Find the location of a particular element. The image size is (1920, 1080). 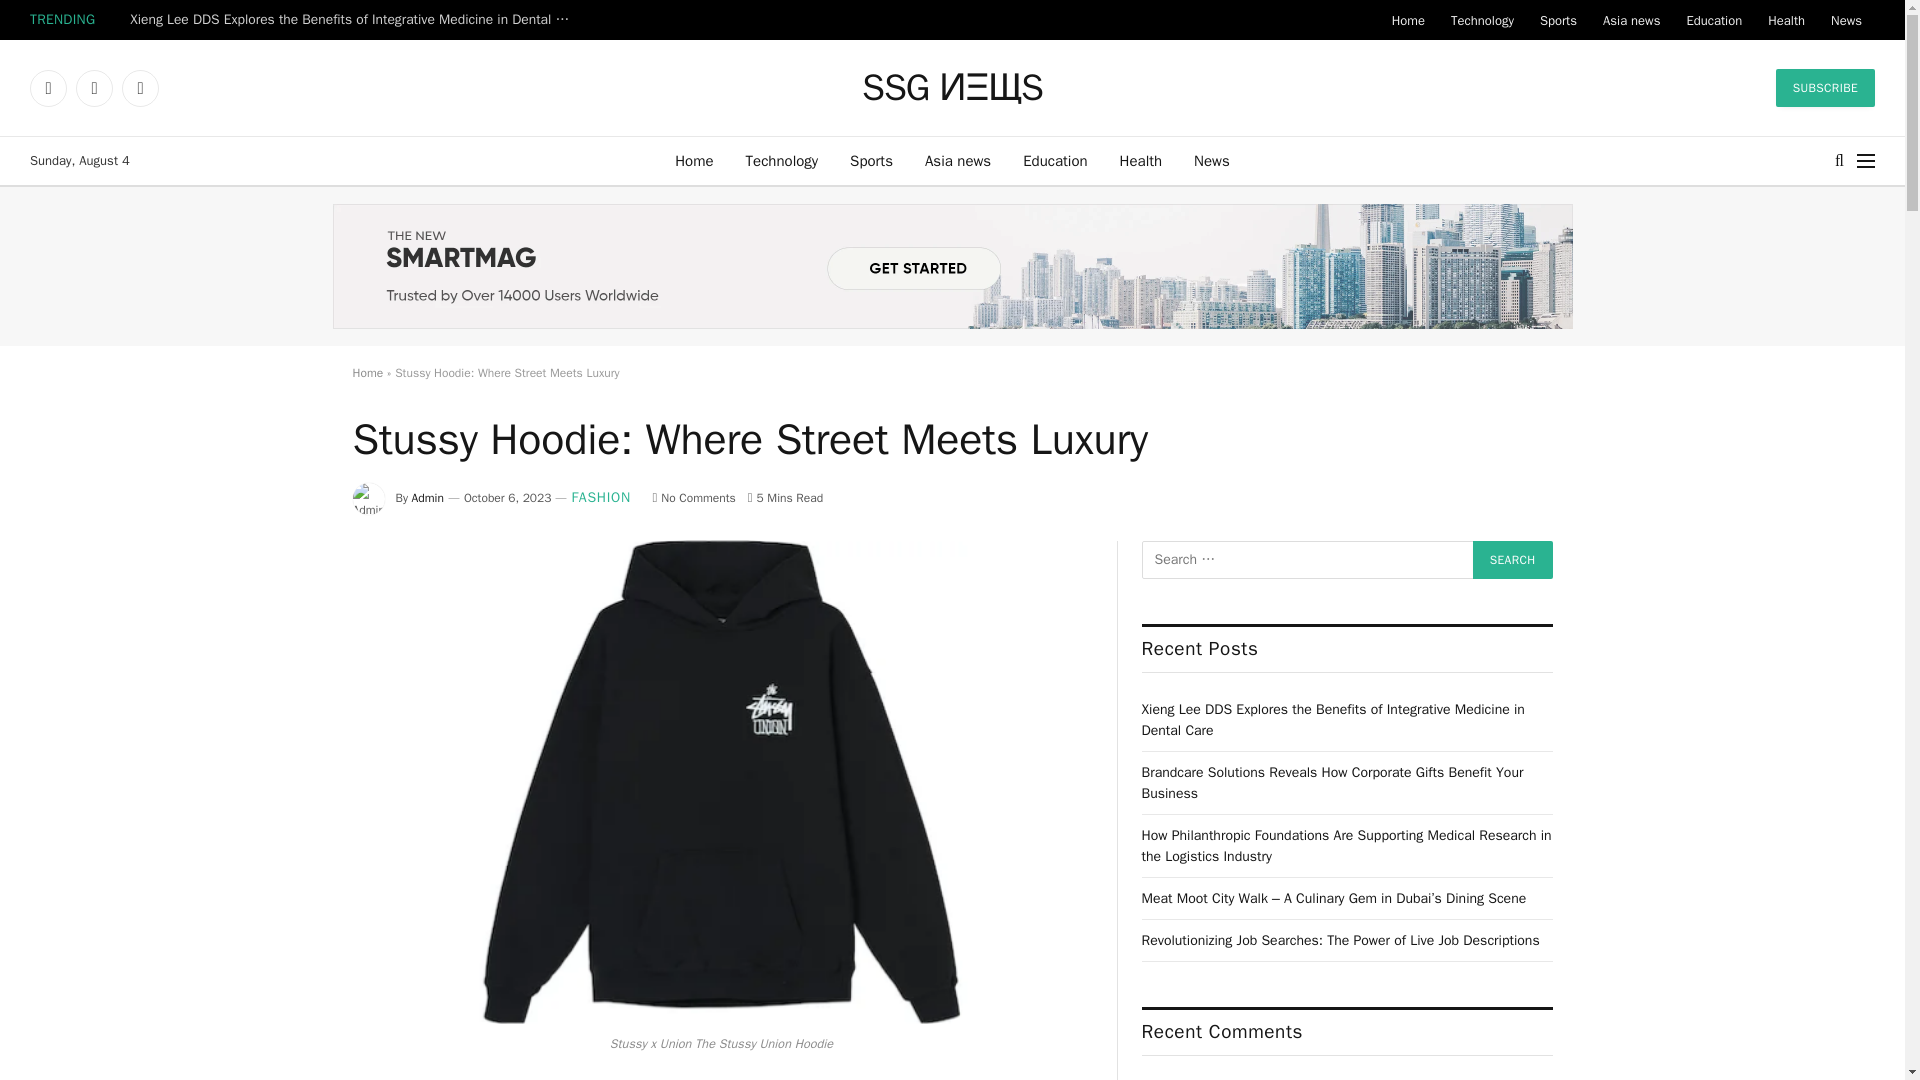

News is located at coordinates (1212, 160).